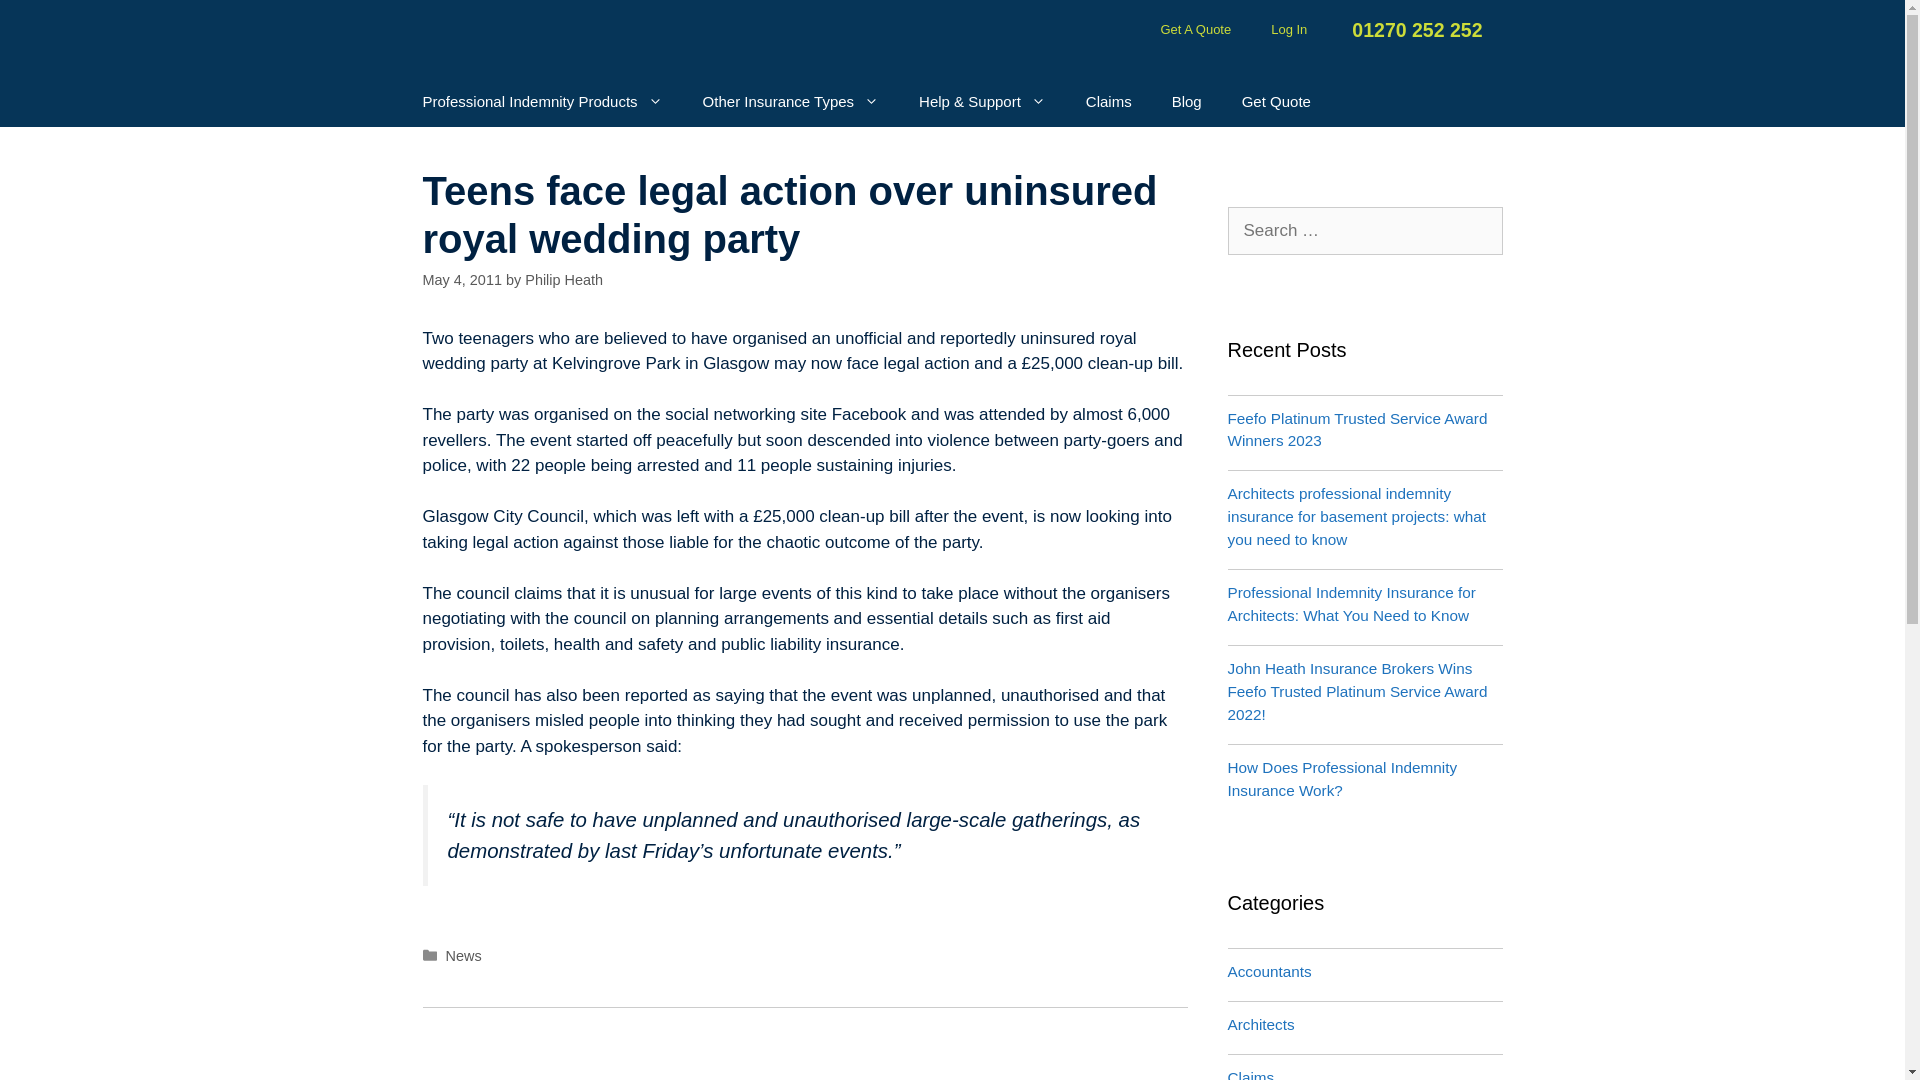 The image size is (1920, 1080). I want to click on 01270 252 252, so click(1414, 30).